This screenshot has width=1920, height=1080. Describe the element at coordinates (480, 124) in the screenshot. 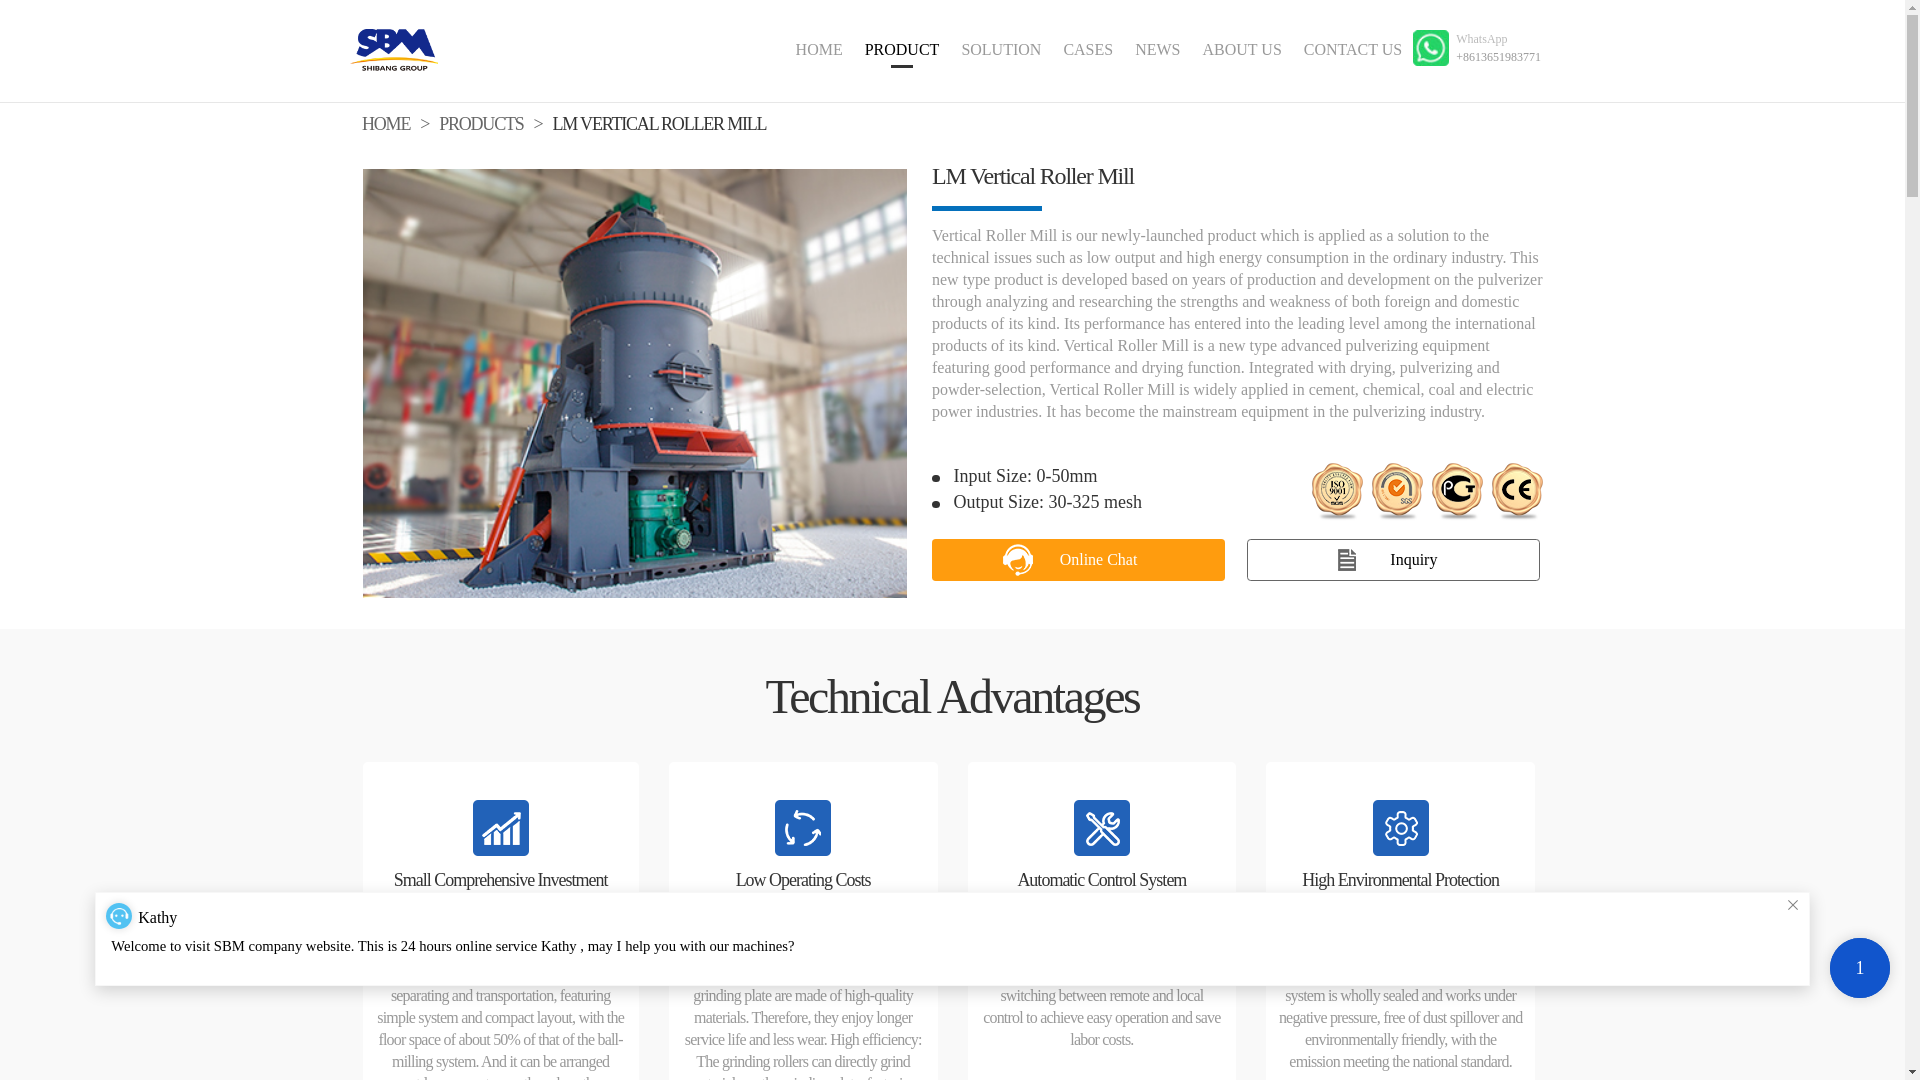

I see `PRODUCTS` at that location.